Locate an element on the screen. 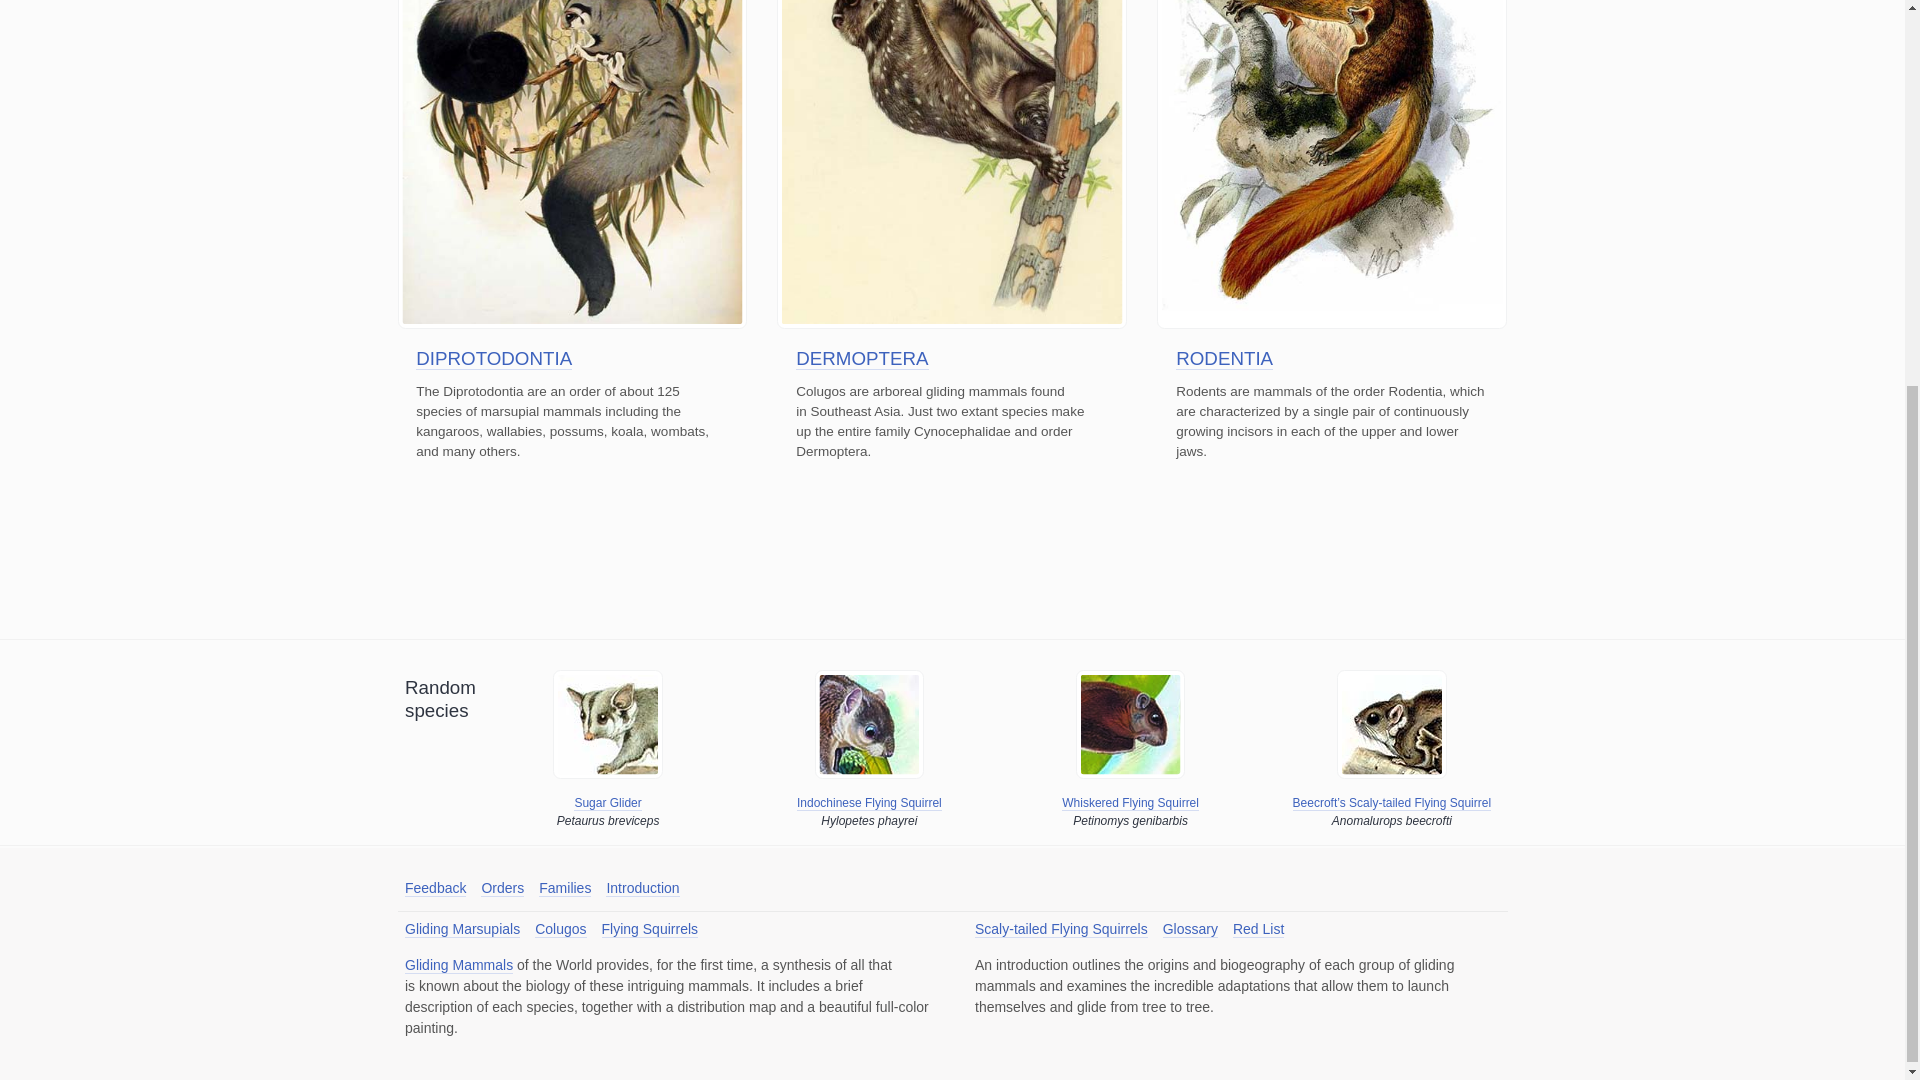 The width and height of the screenshot is (1920, 1080). RODENTIA is located at coordinates (1224, 358).